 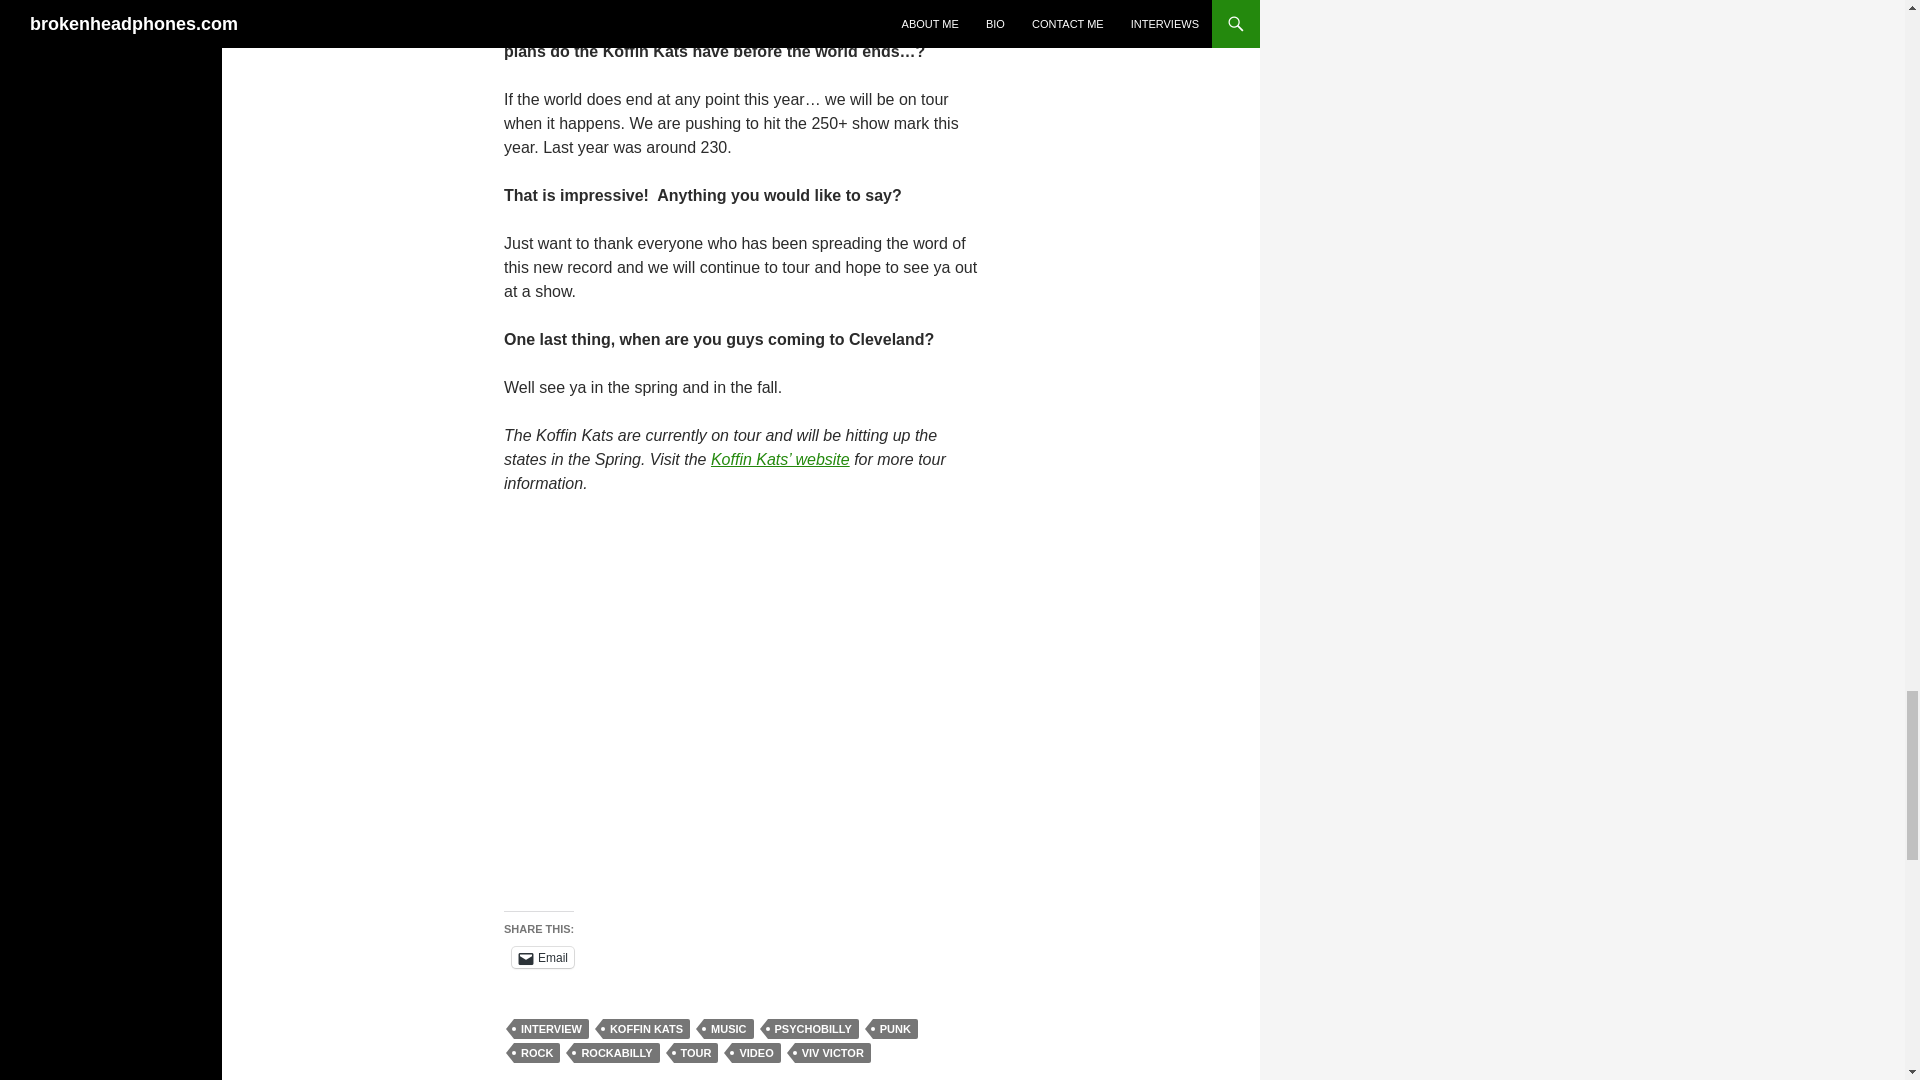 I want to click on VIDEO, so click(x=755, y=1052).